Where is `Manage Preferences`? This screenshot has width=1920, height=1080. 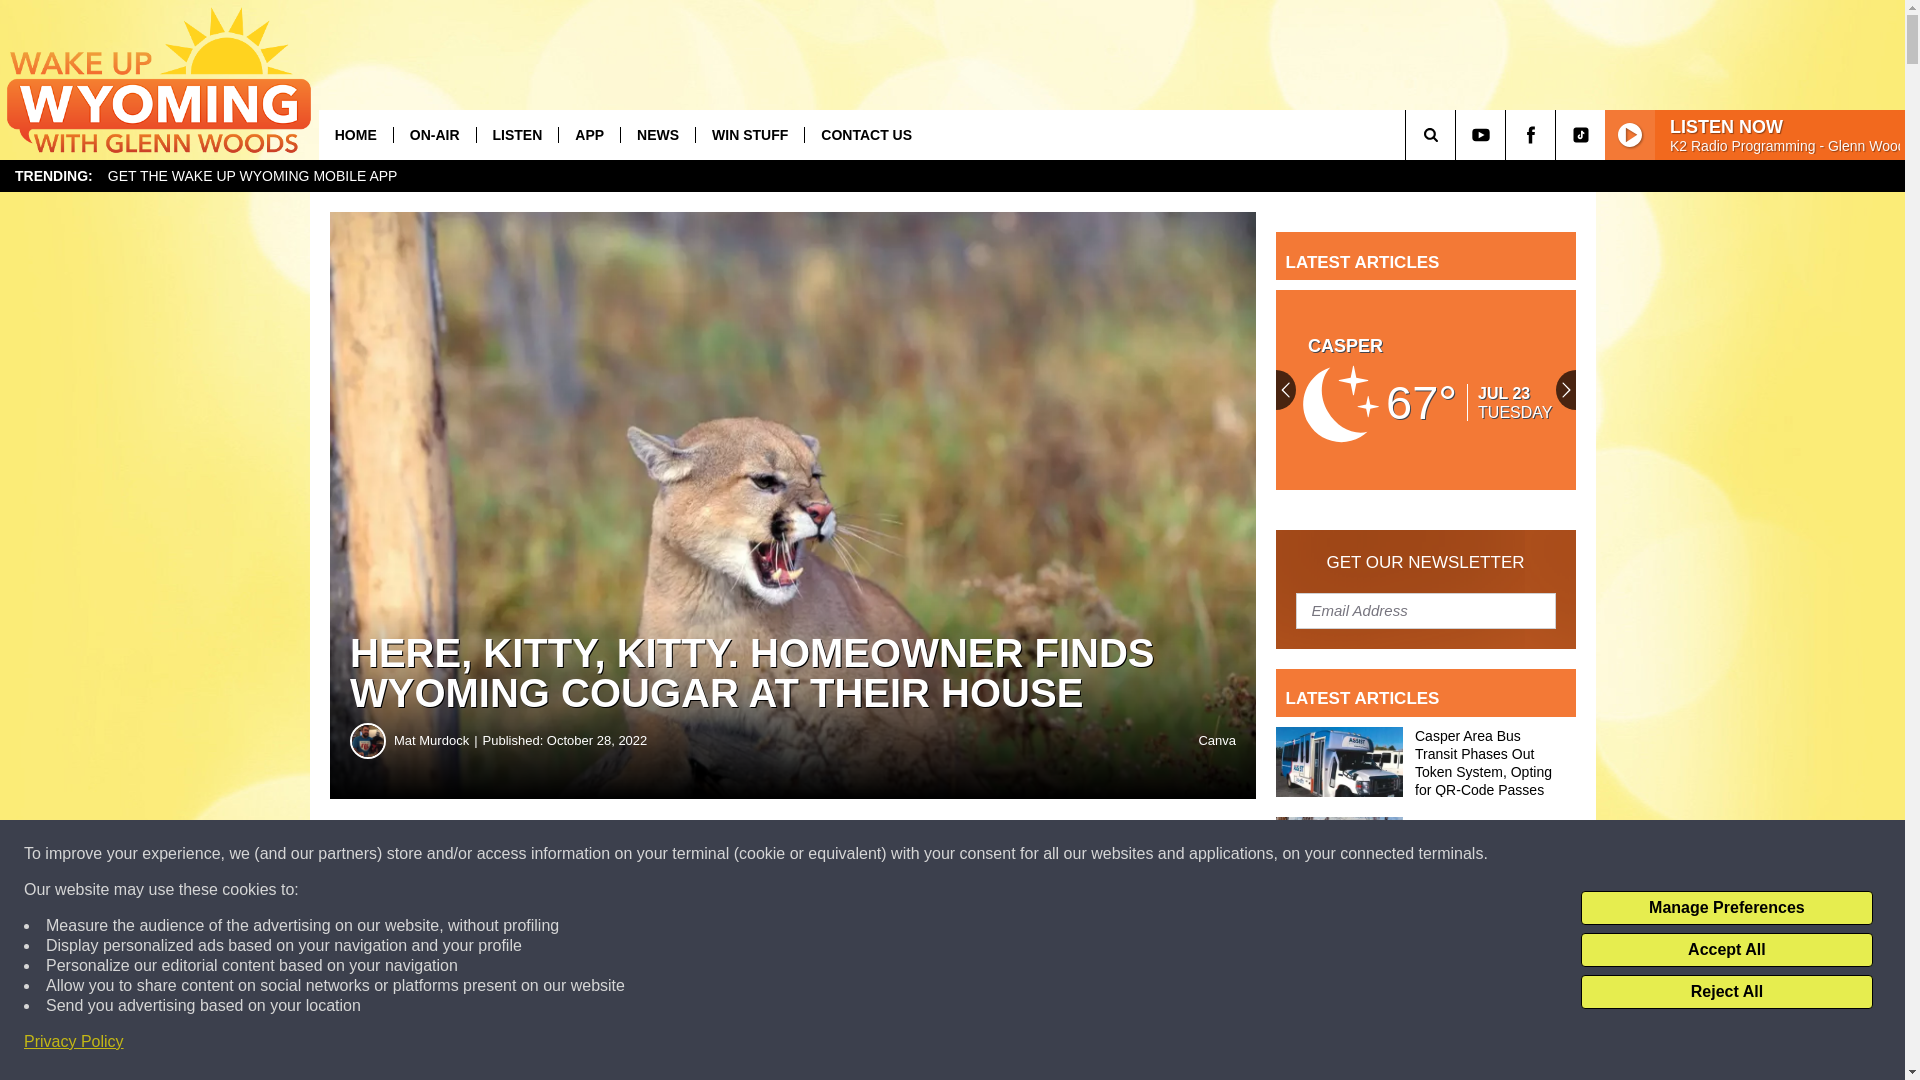 Manage Preferences is located at coordinates (1726, 908).